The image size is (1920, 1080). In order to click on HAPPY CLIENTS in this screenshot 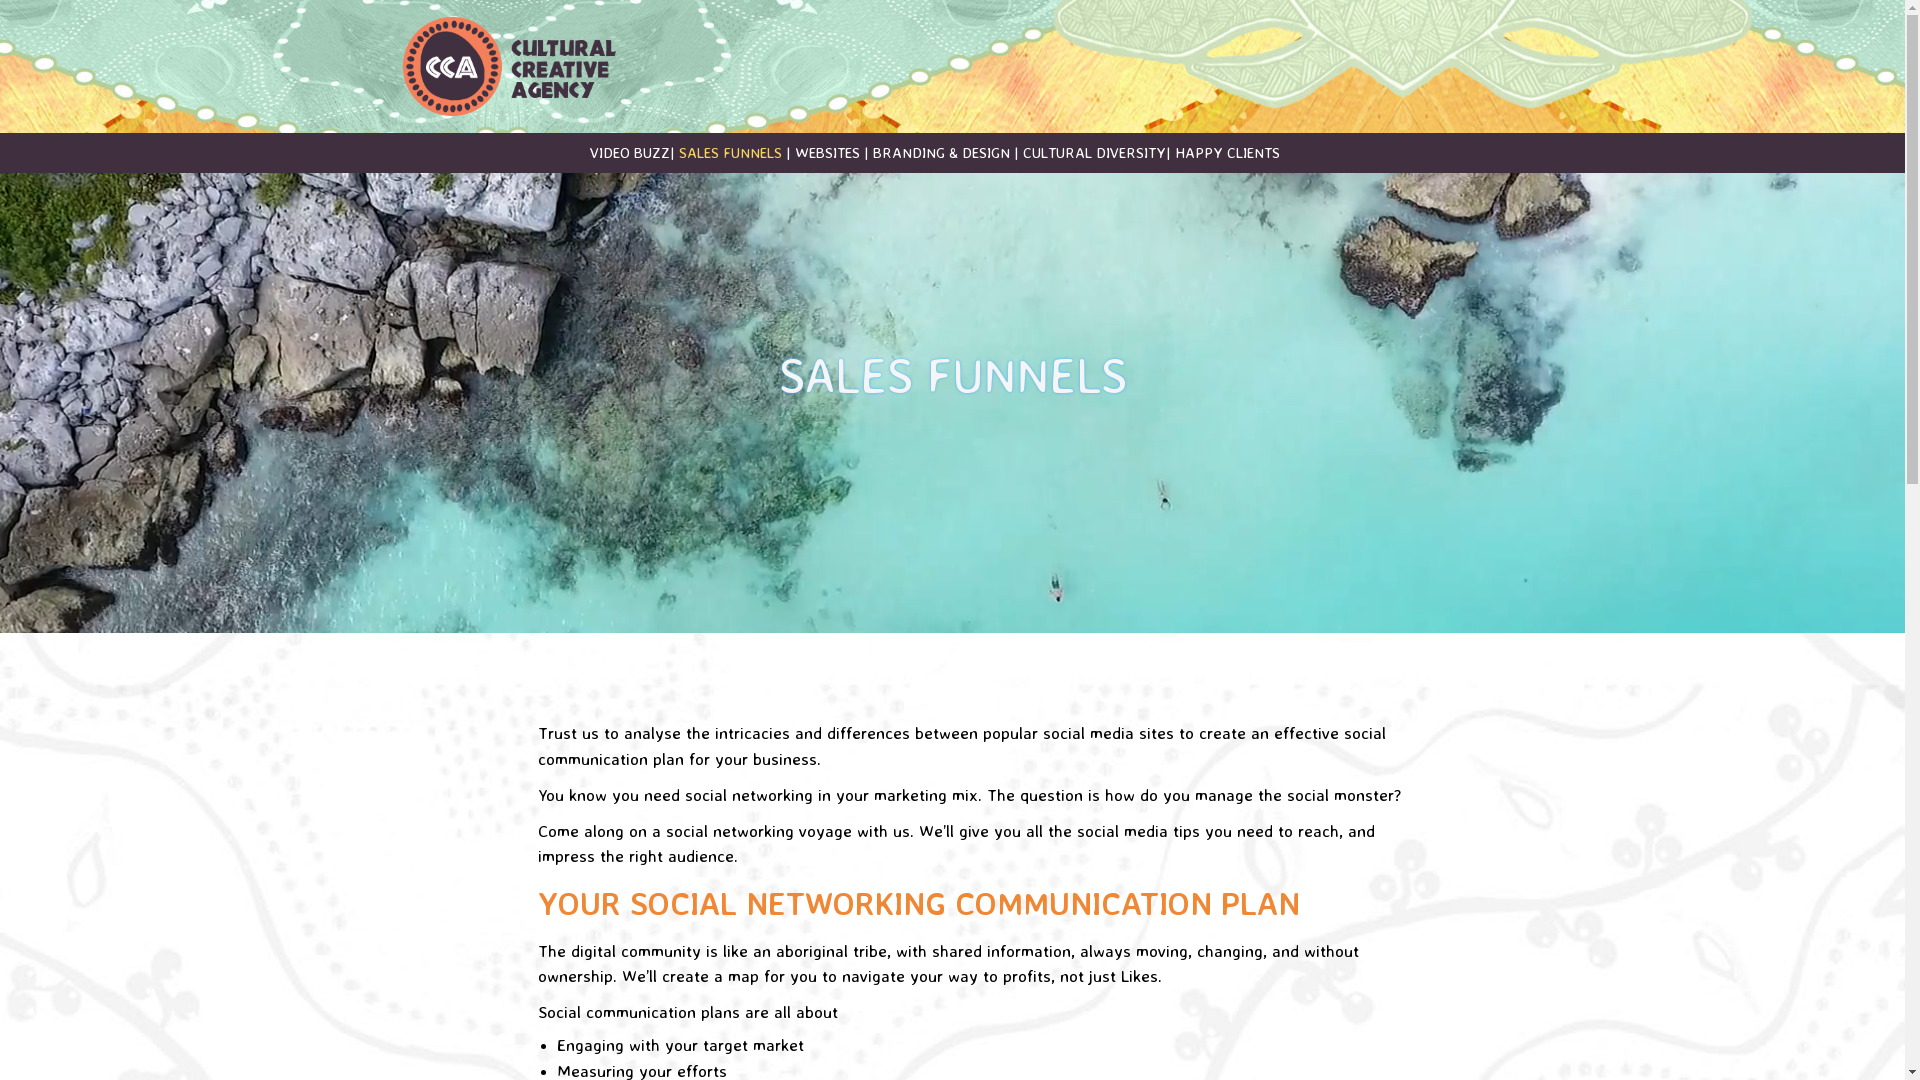, I will do `click(1226, 152)`.